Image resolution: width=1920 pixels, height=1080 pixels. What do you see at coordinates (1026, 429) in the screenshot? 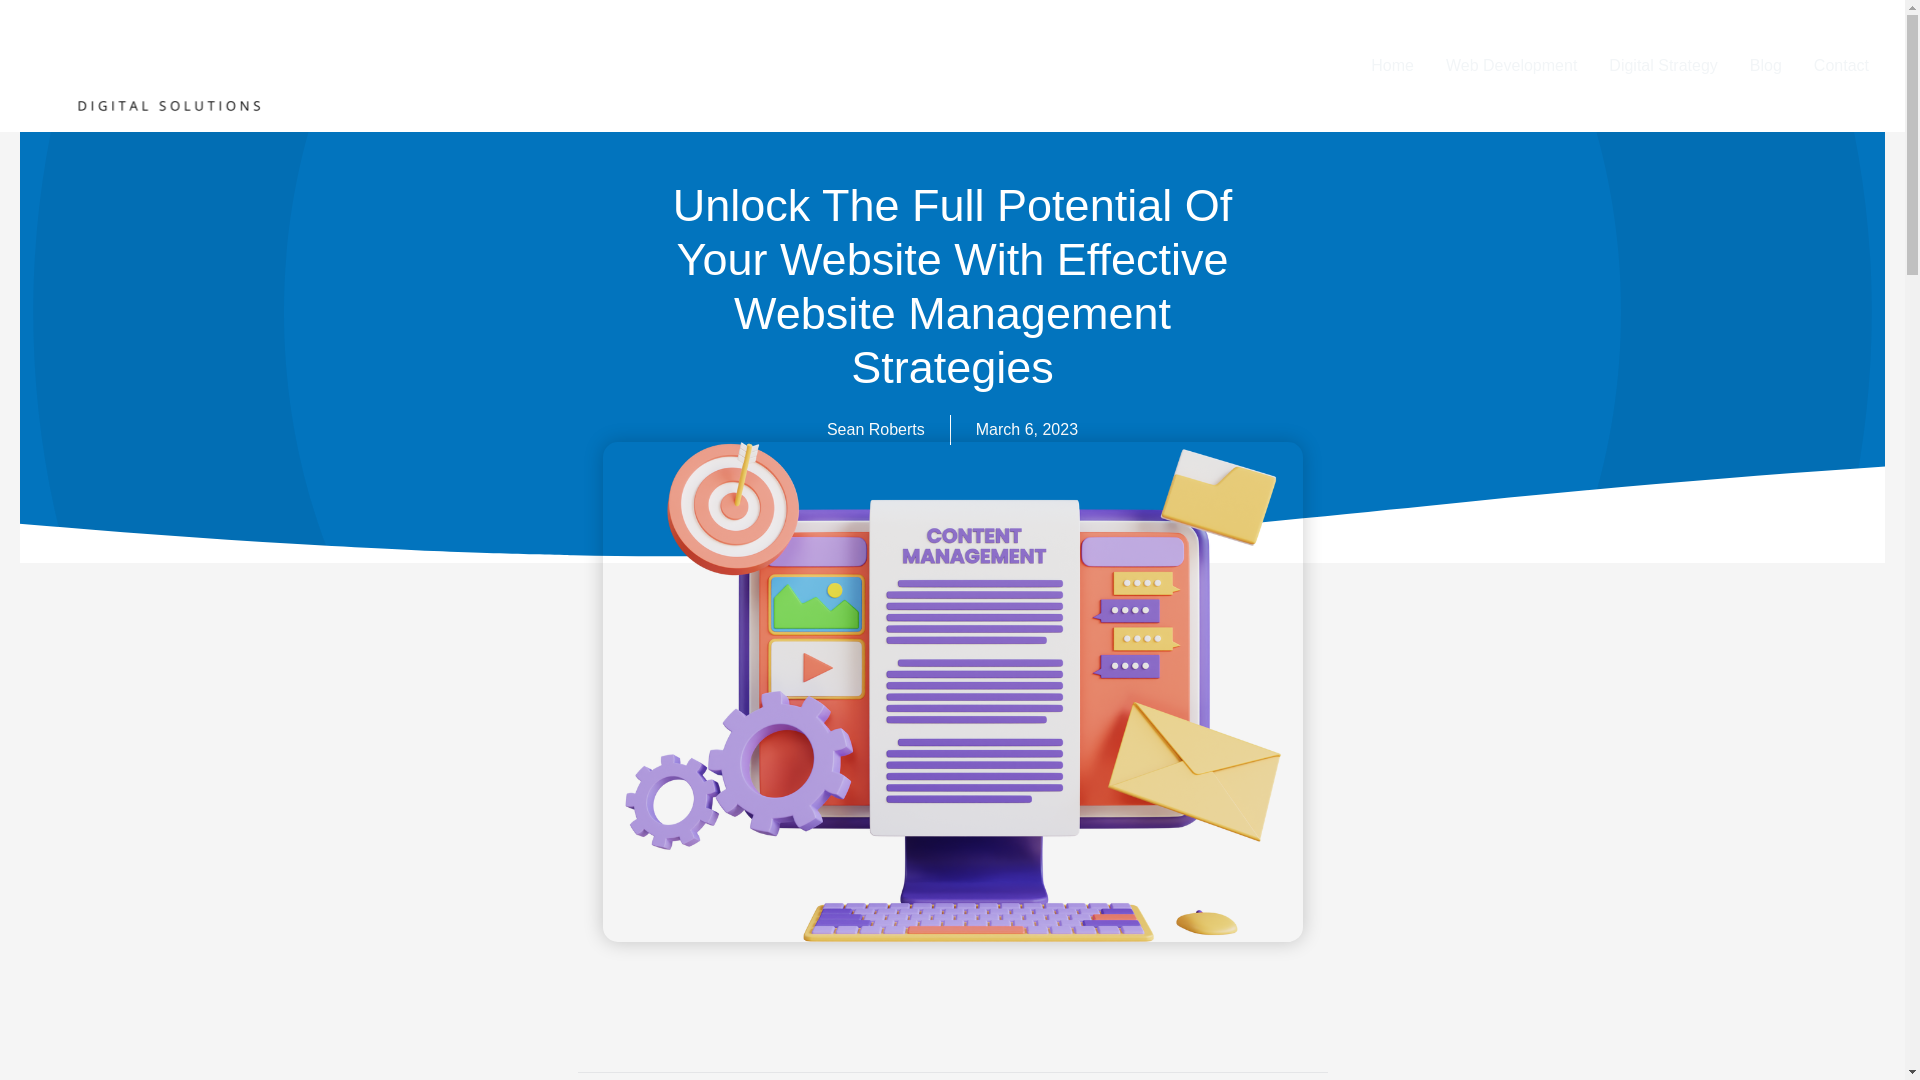
I see `March 6, 2023` at bounding box center [1026, 429].